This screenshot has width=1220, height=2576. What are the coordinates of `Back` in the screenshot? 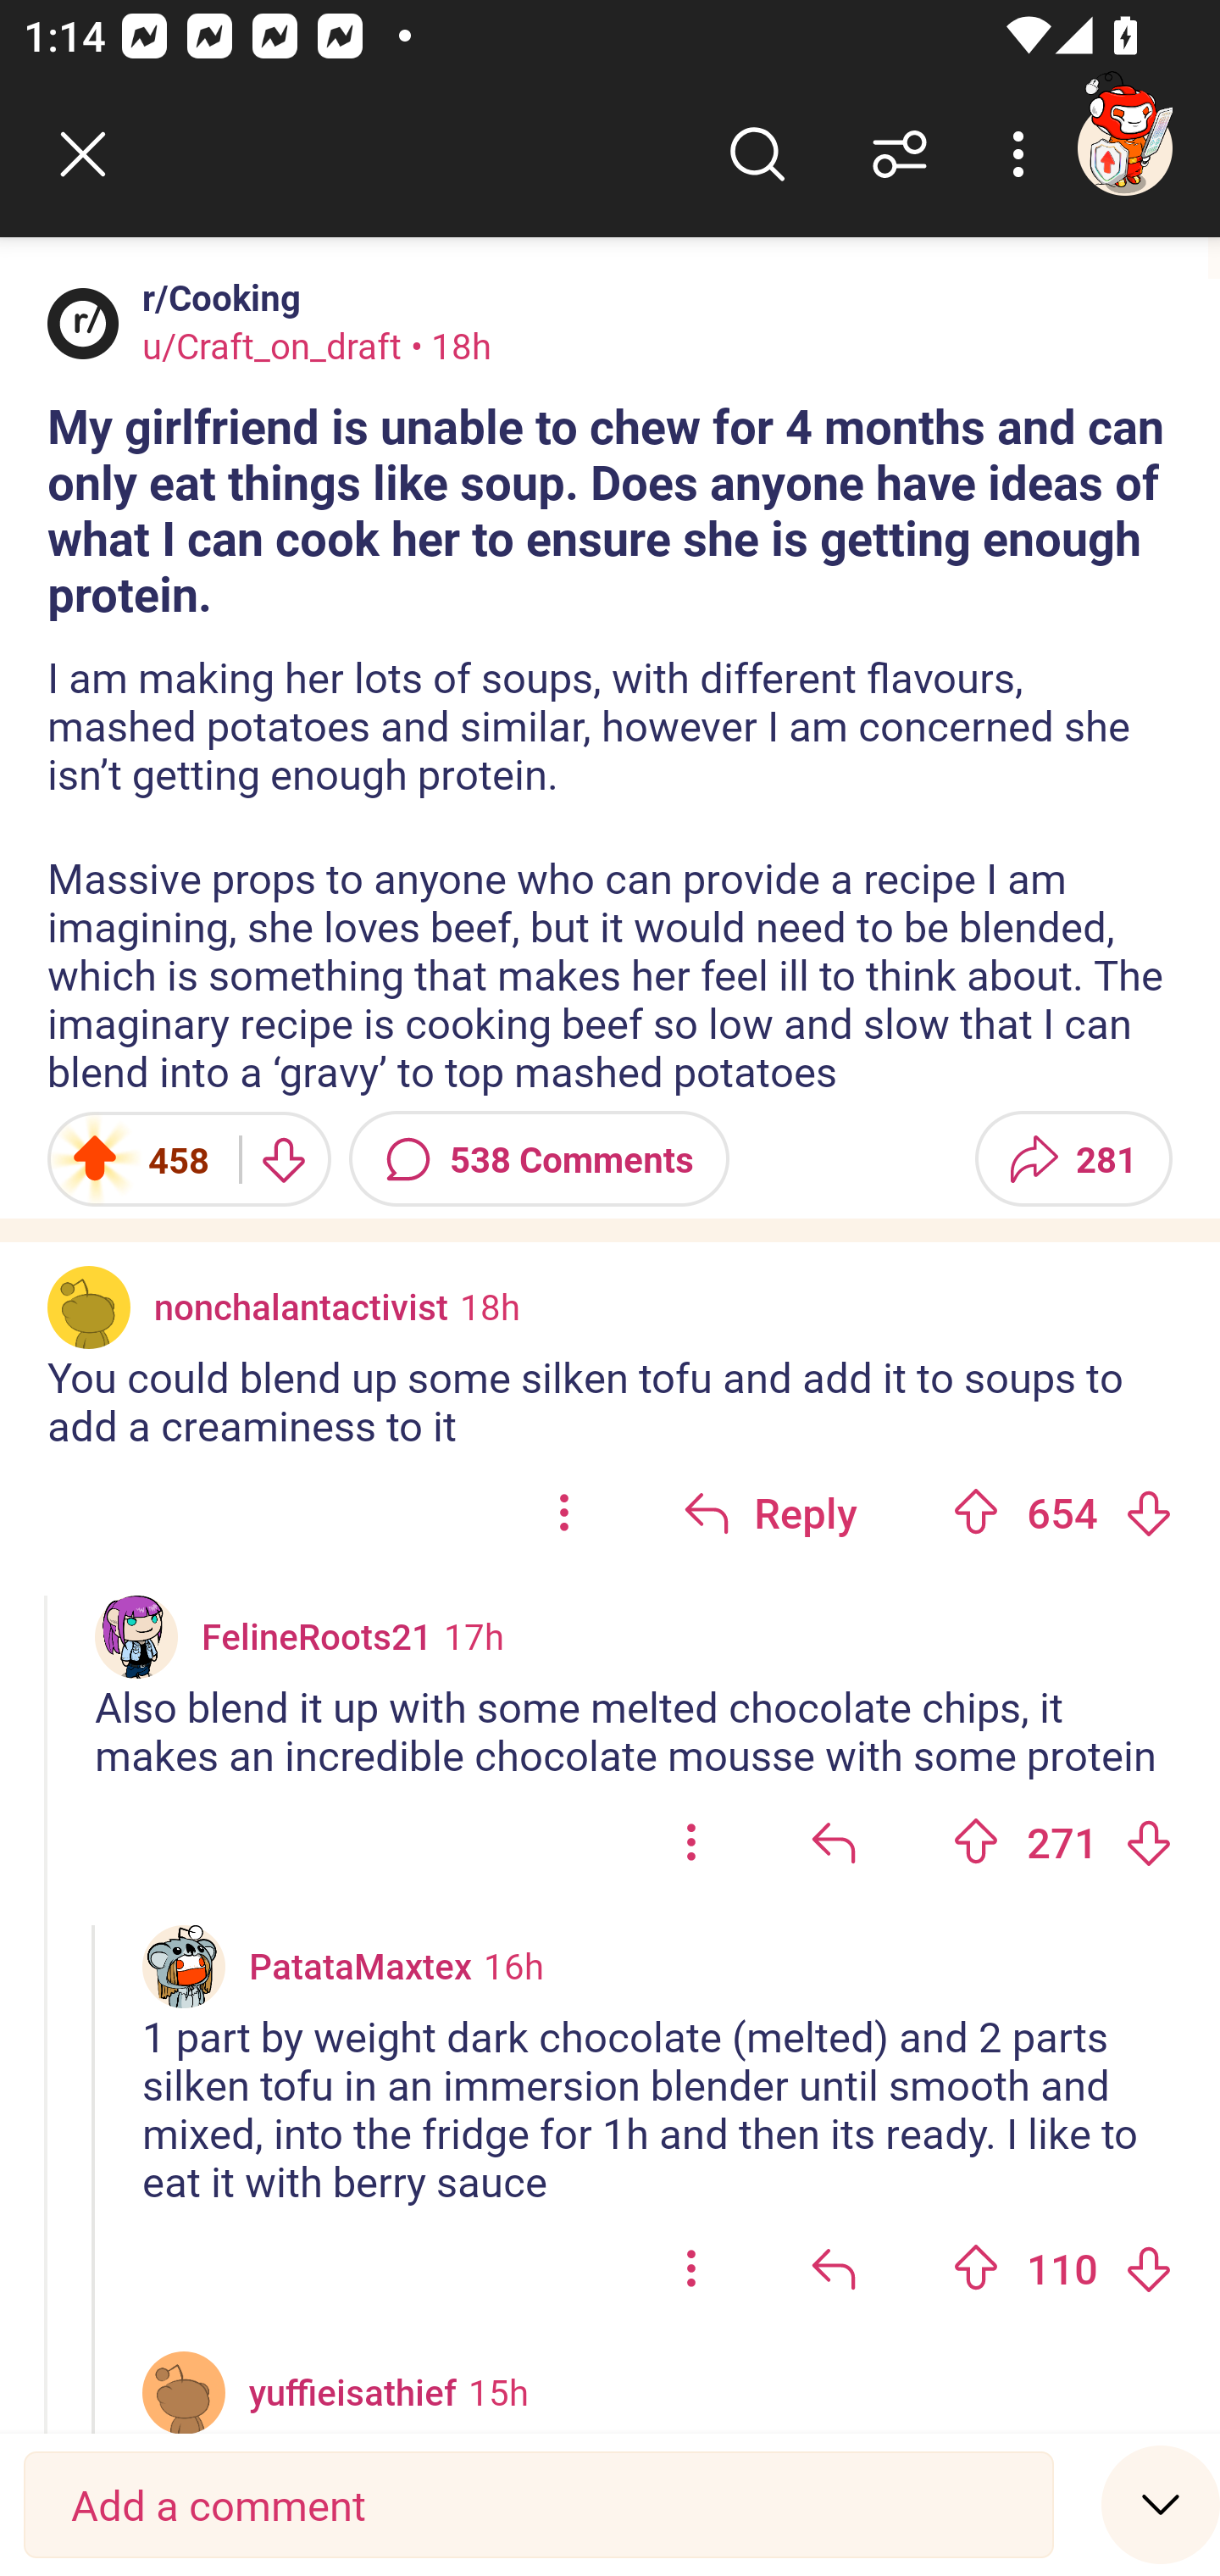 It's located at (83, 154).